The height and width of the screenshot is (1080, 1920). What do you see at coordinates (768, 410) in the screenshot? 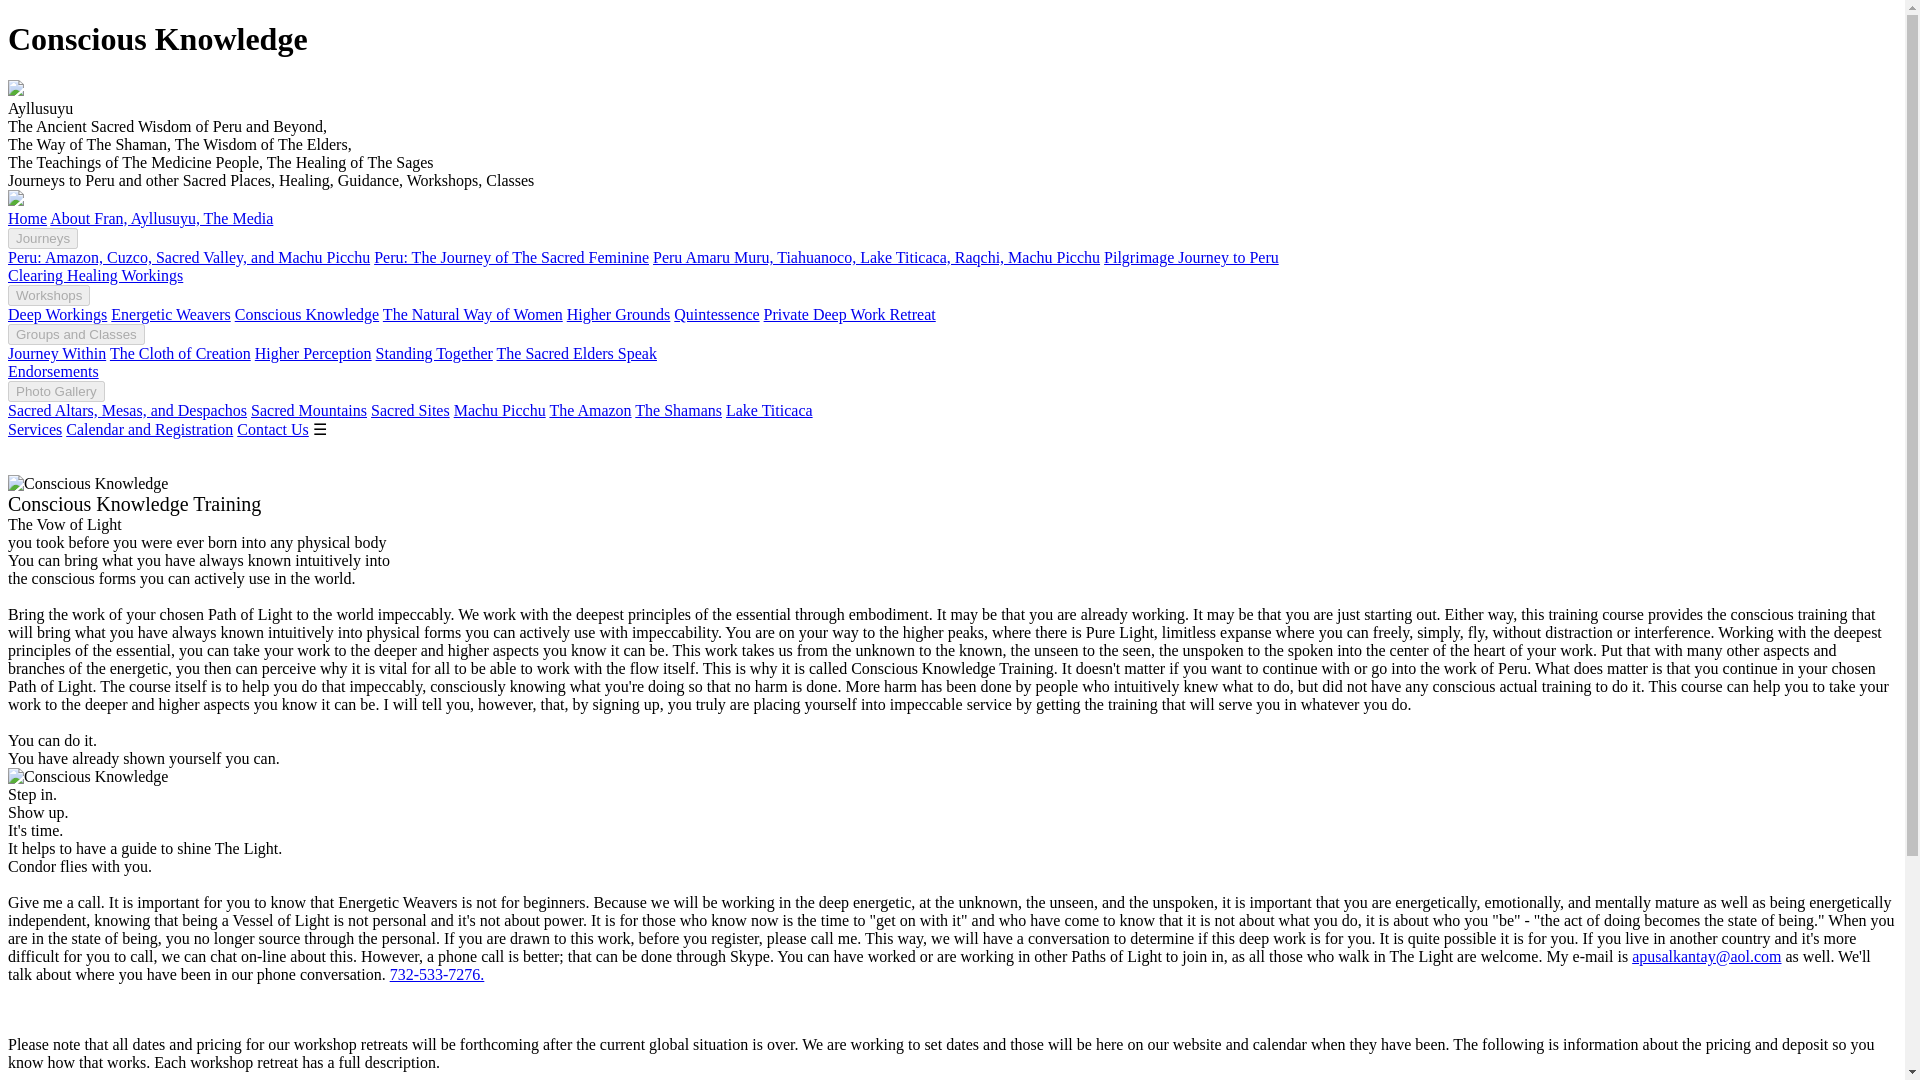
I see `Lake Titicaca` at bounding box center [768, 410].